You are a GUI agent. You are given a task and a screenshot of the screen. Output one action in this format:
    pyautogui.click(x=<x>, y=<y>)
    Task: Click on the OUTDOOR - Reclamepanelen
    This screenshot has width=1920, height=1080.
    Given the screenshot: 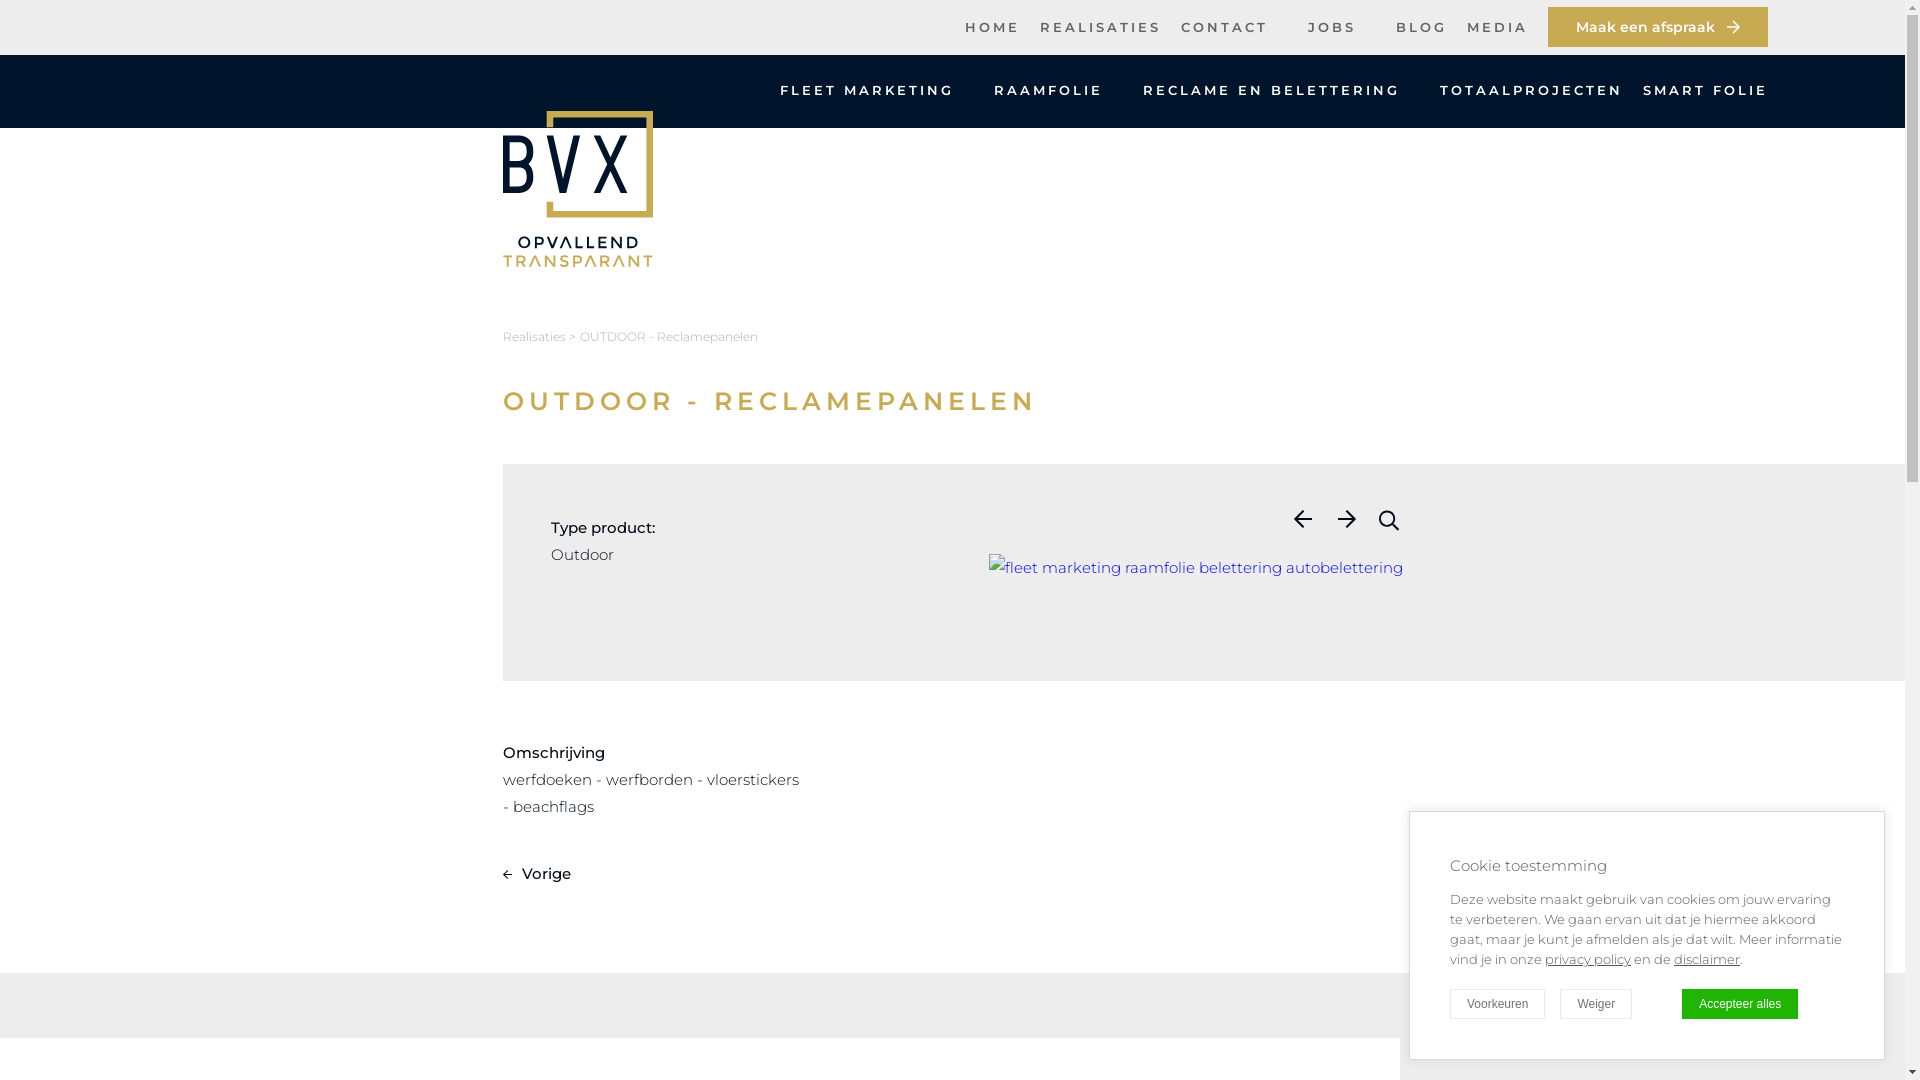 What is the action you would take?
    pyautogui.click(x=669, y=336)
    